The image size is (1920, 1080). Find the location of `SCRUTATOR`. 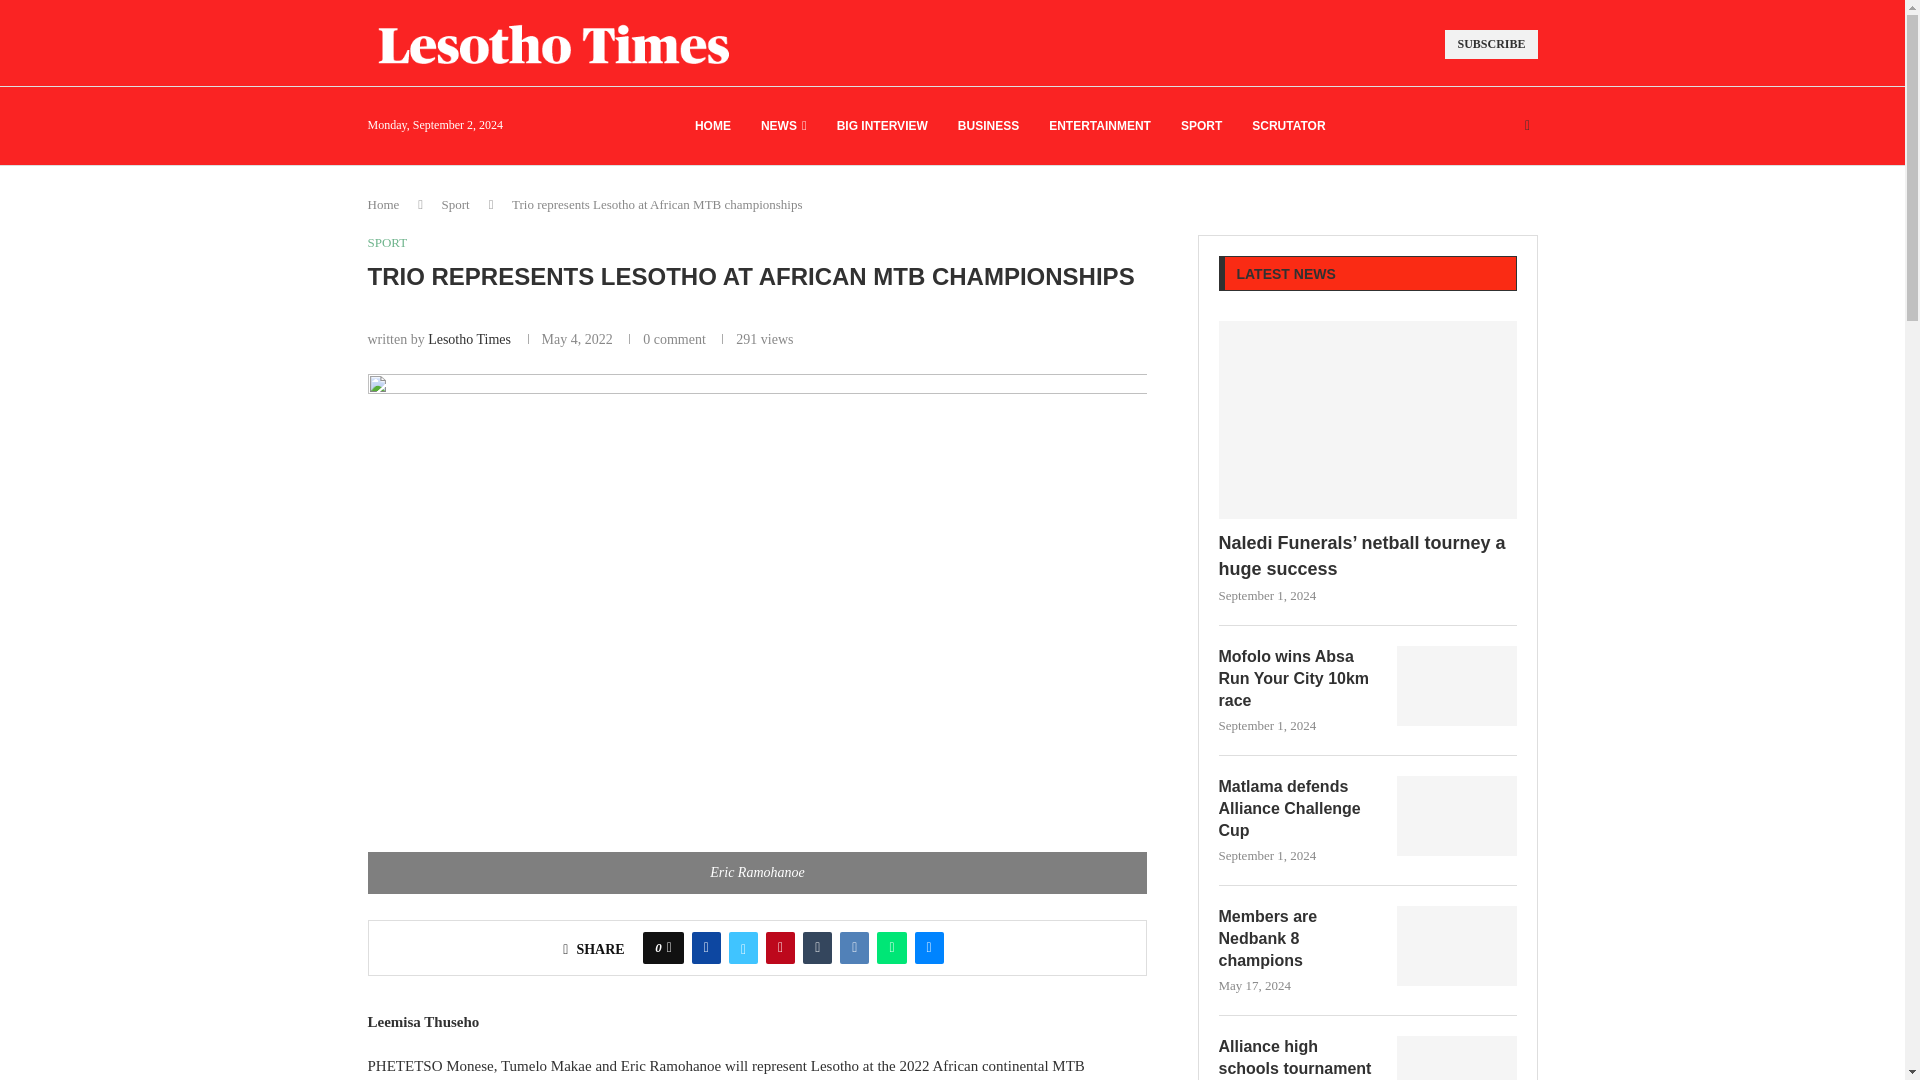

SCRUTATOR is located at coordinates (1288, 126).